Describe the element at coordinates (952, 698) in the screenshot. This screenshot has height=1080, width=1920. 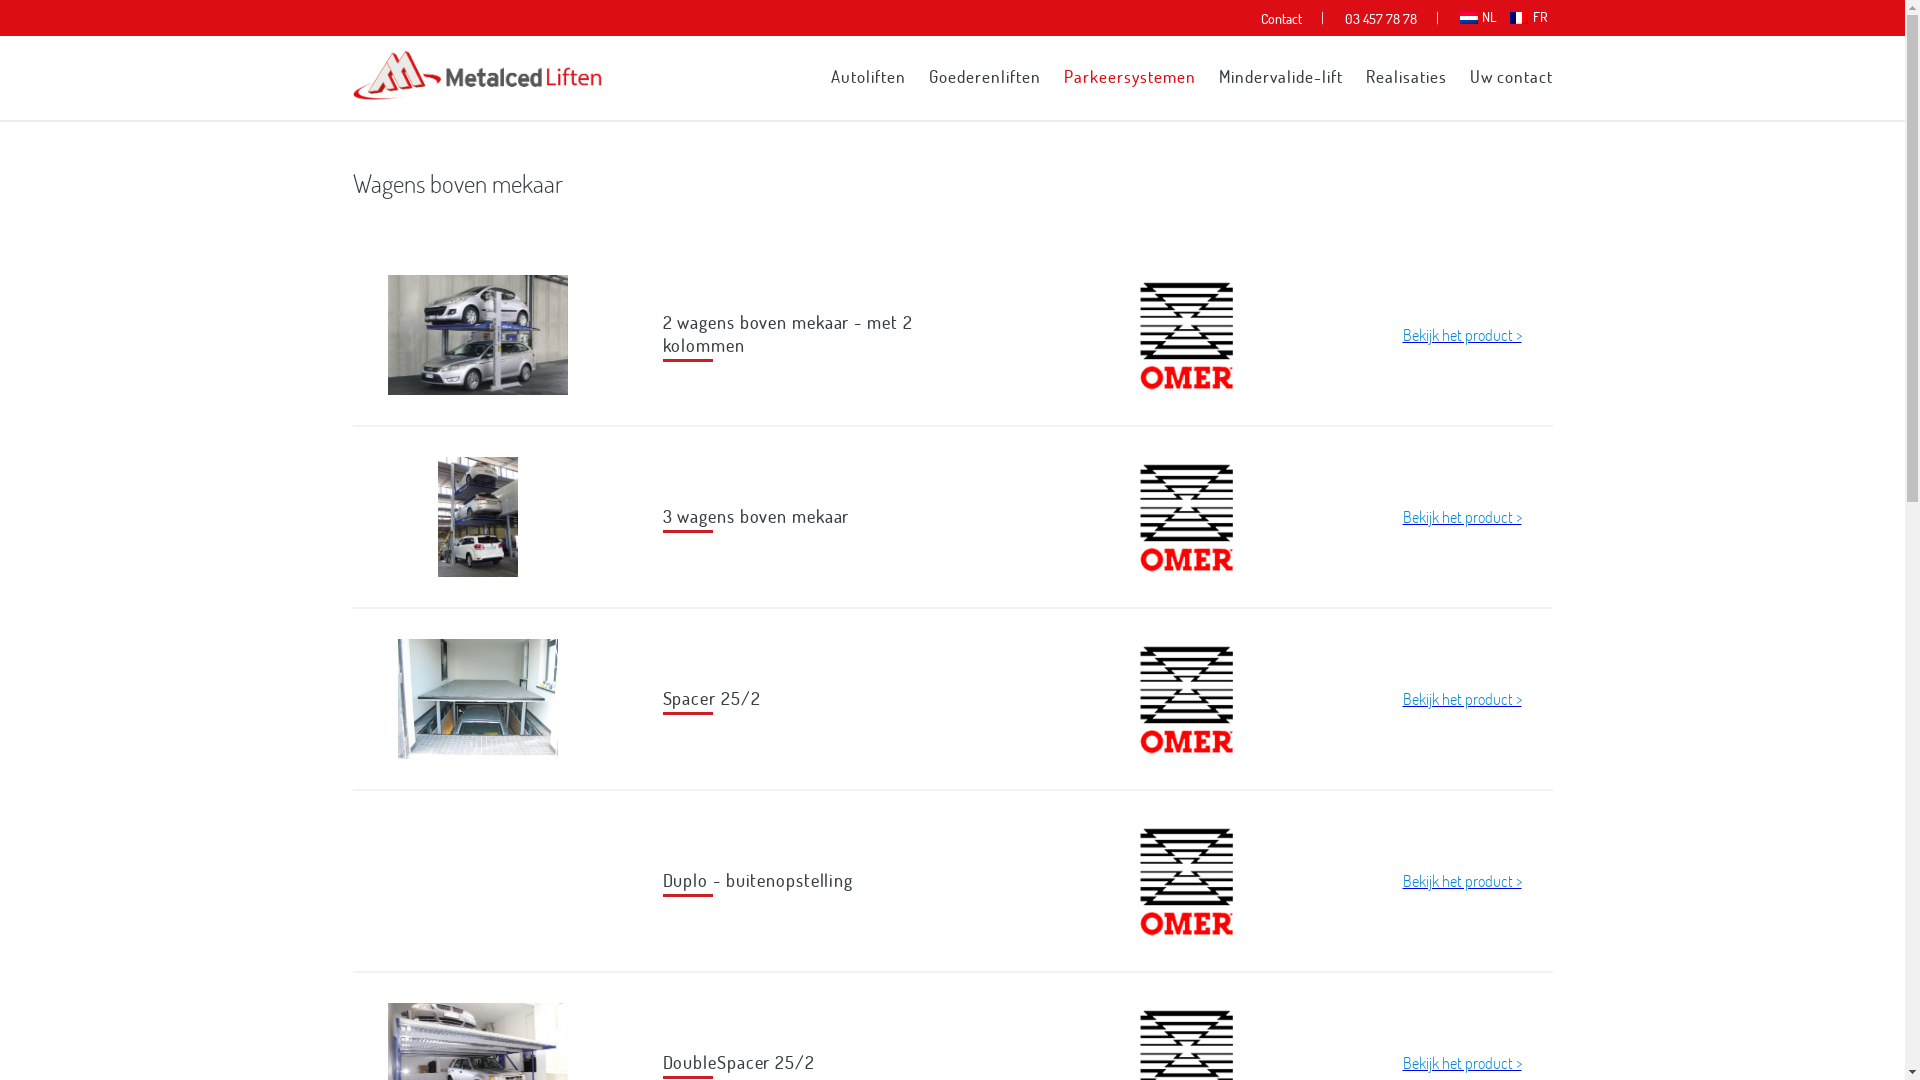
I see `Spacer 25/2
Bekijk het product >` at that location.